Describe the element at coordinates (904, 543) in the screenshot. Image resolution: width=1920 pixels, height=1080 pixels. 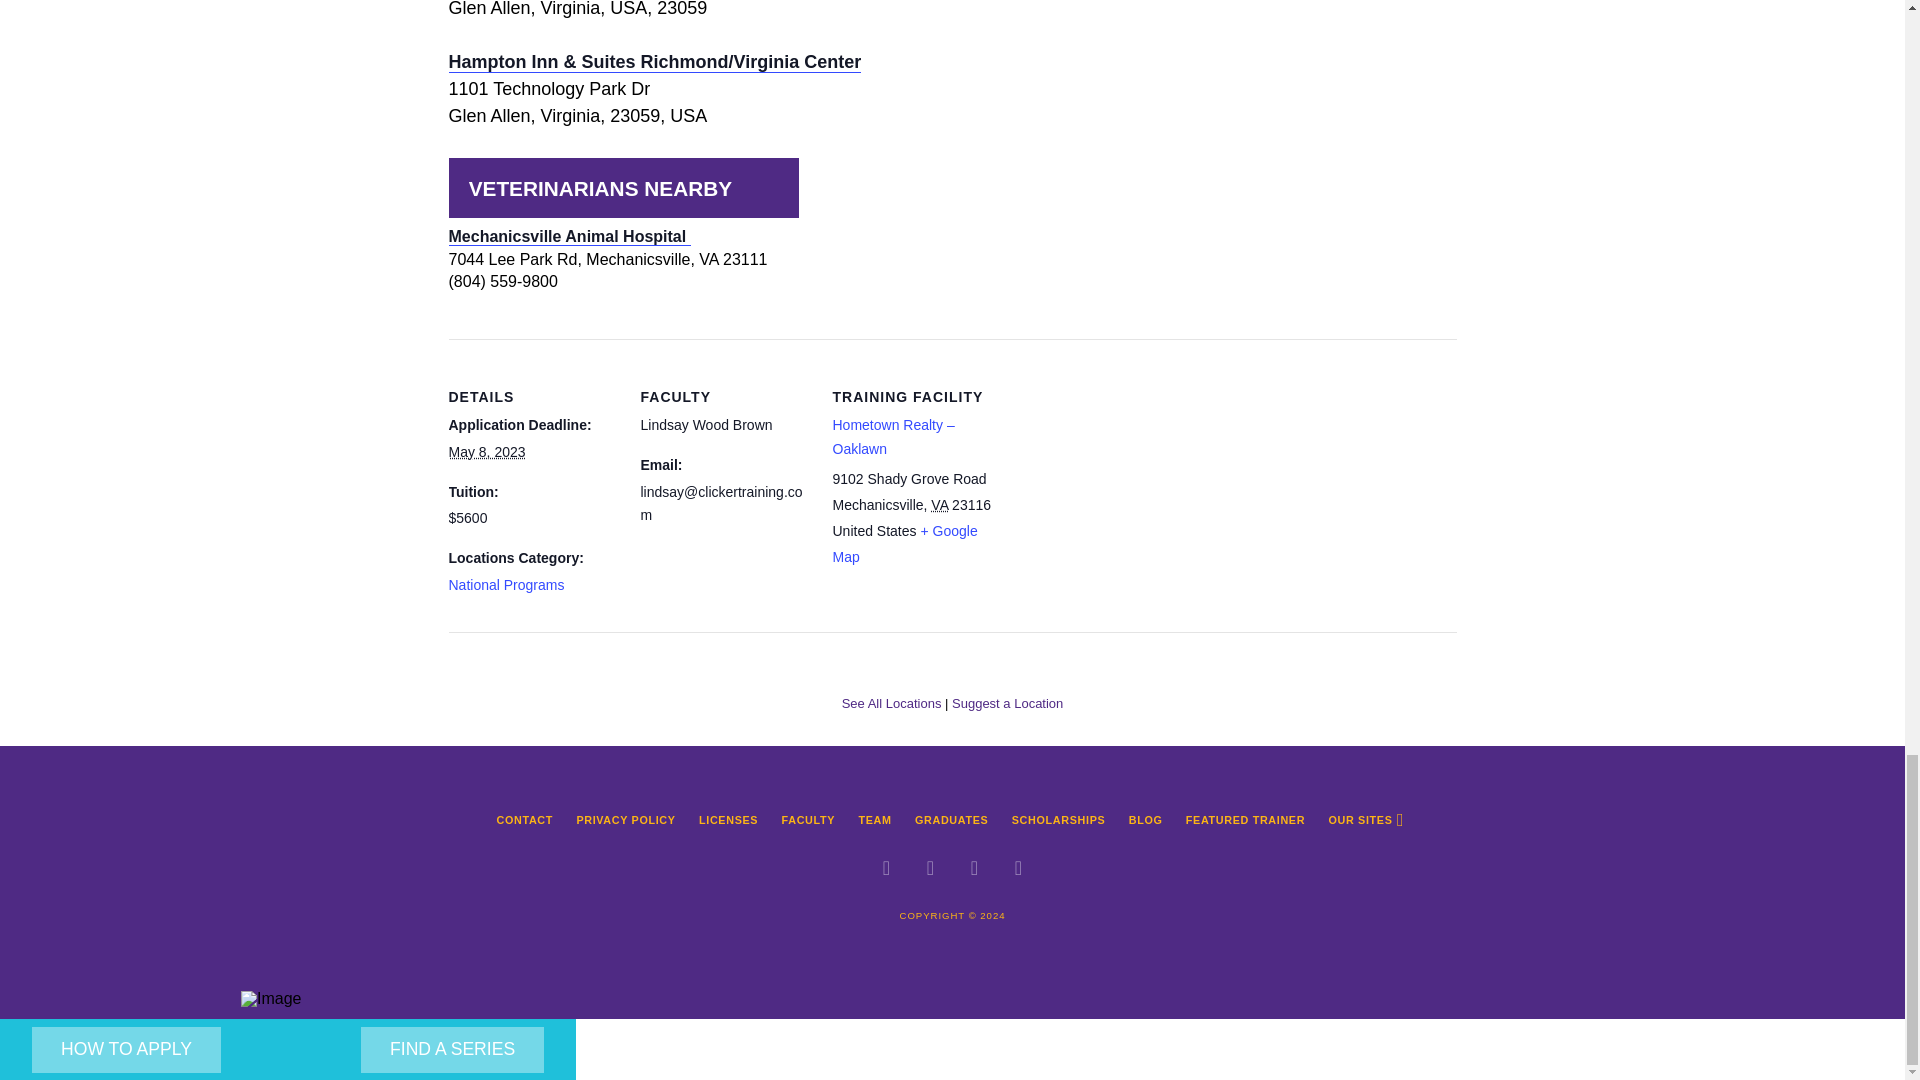
I see `Click to view a Google Map` at that location.